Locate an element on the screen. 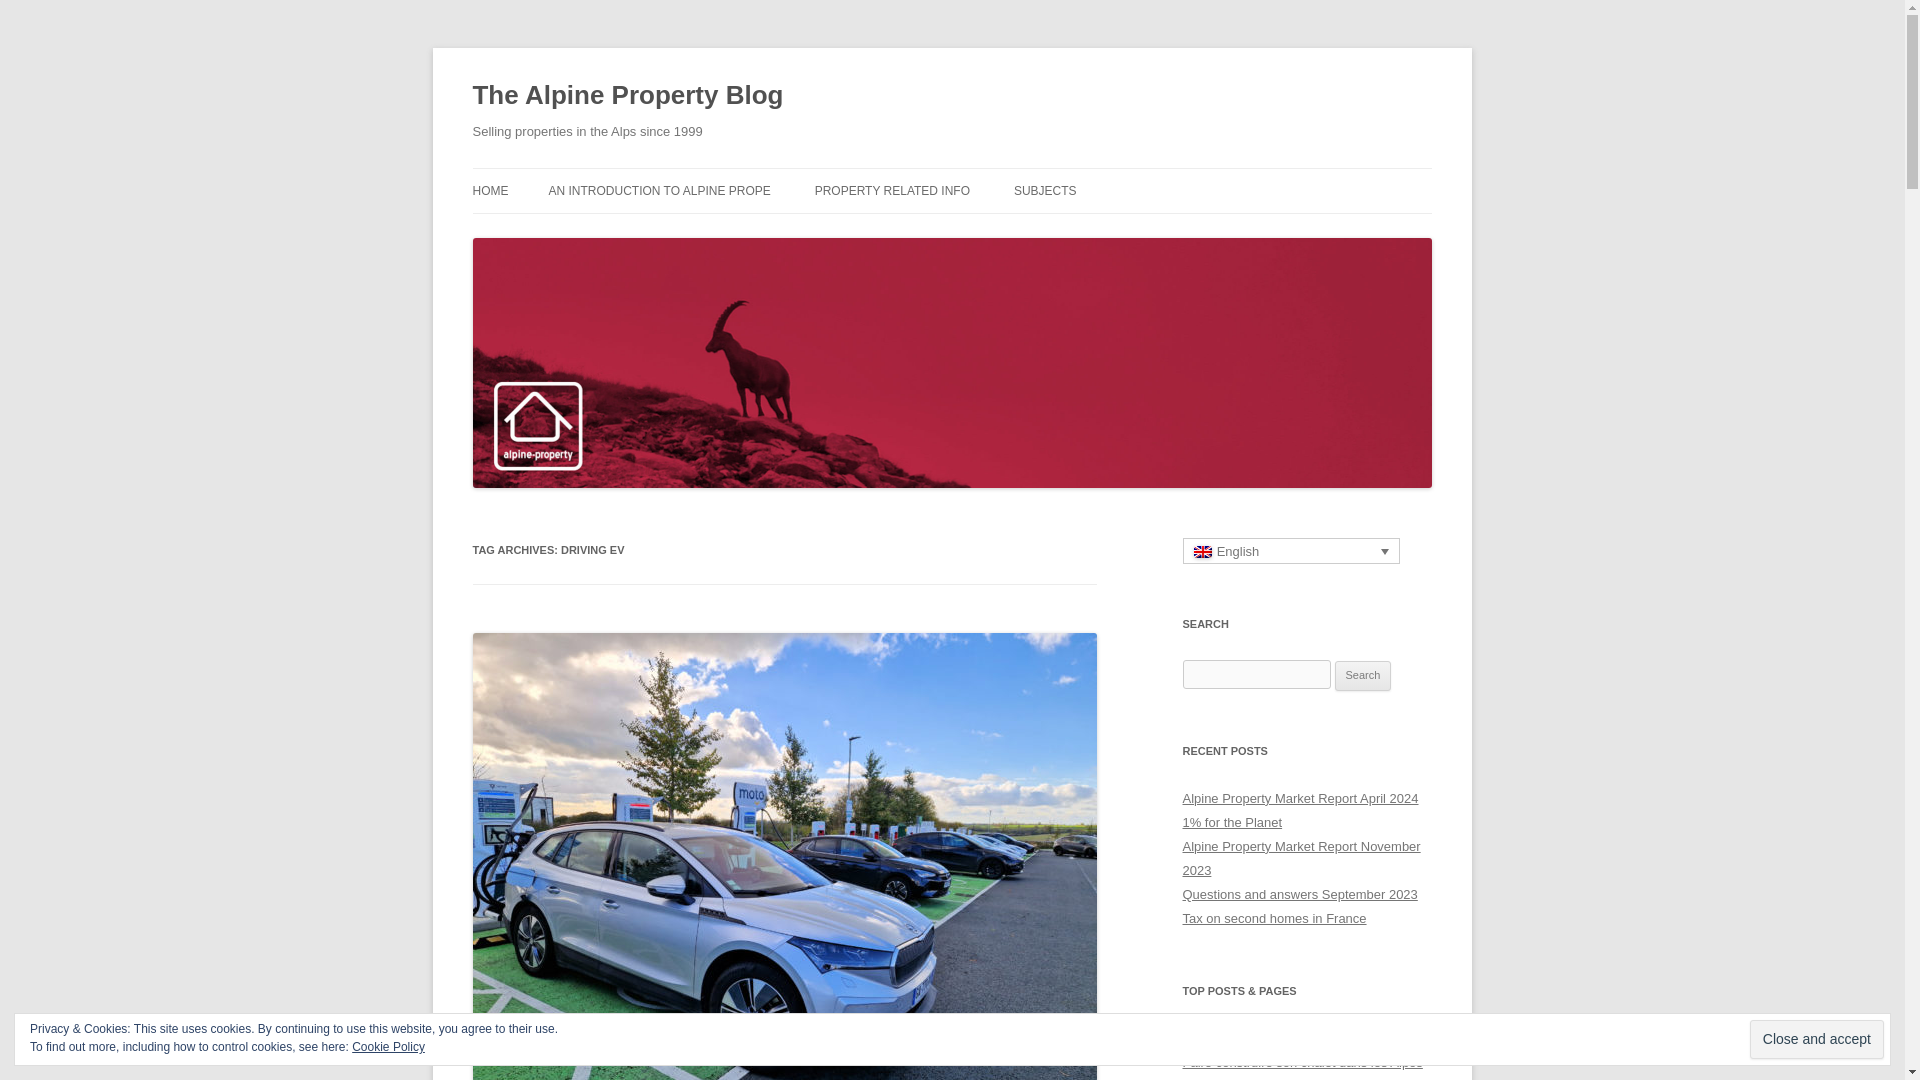 The width and height of the screenshot is (1920, 1080). Close and accept is located at coordinates (1816, 1039).